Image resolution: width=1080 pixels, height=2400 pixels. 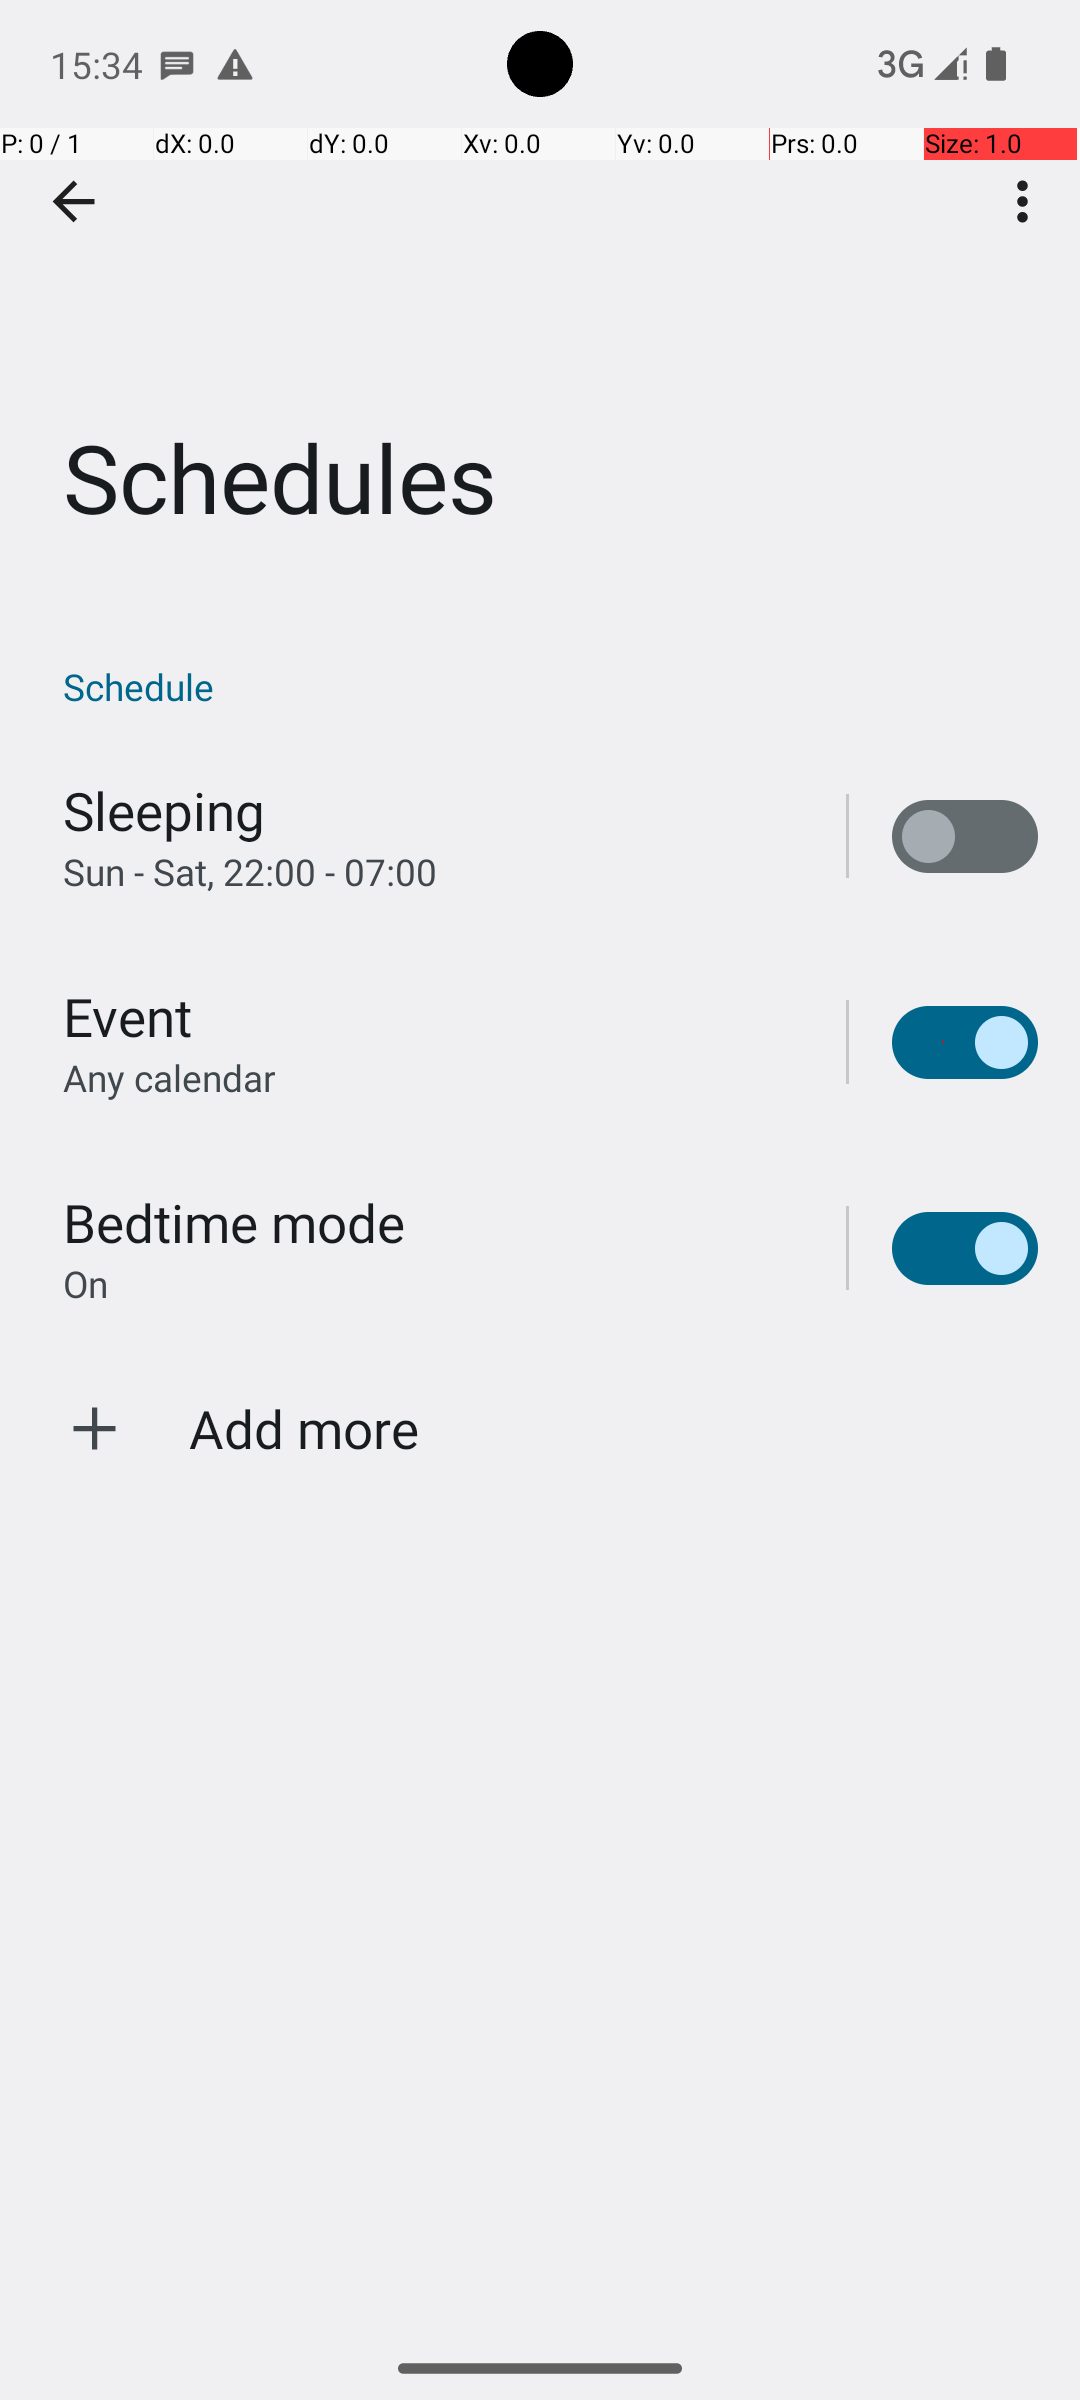 I want to click on Schedule, so click(x=550, y=686).